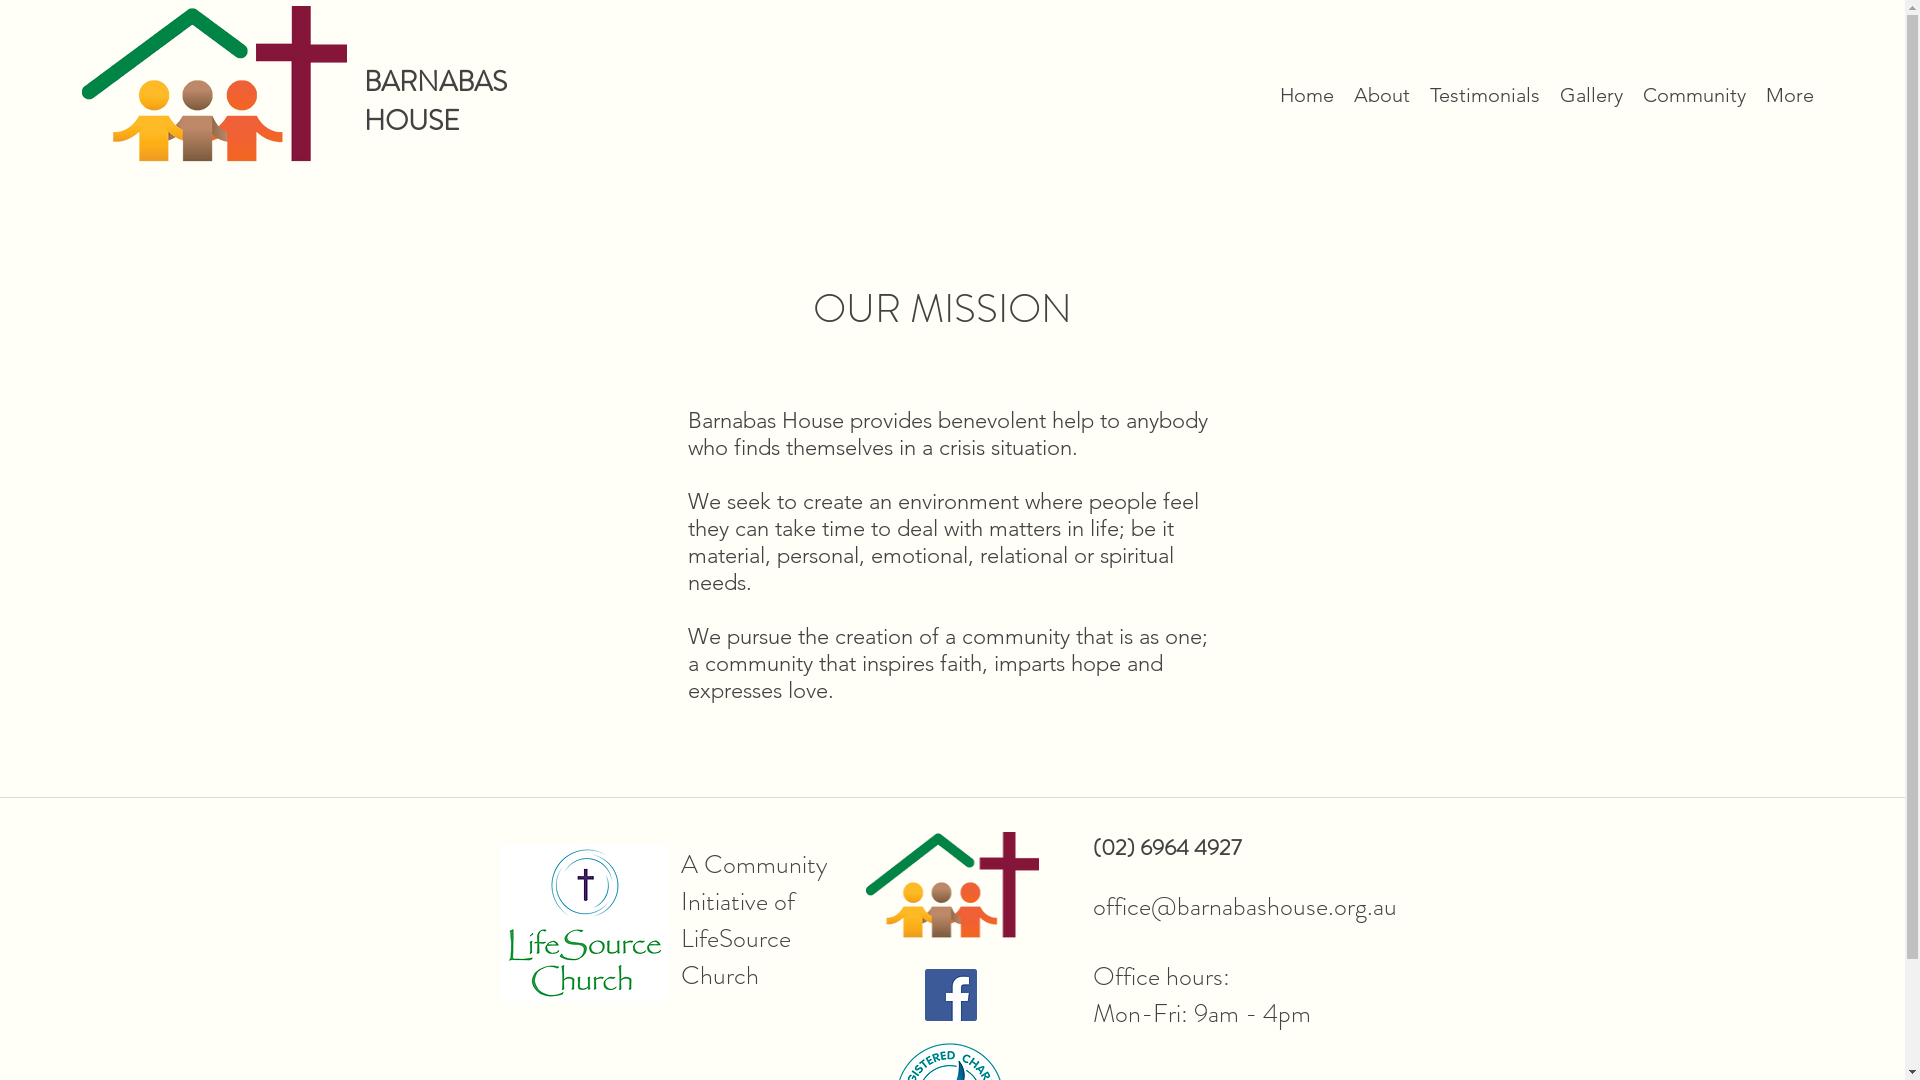 This screenshot has height=1080, width=1920. I want to click on Gallery, so click(1592, 96).